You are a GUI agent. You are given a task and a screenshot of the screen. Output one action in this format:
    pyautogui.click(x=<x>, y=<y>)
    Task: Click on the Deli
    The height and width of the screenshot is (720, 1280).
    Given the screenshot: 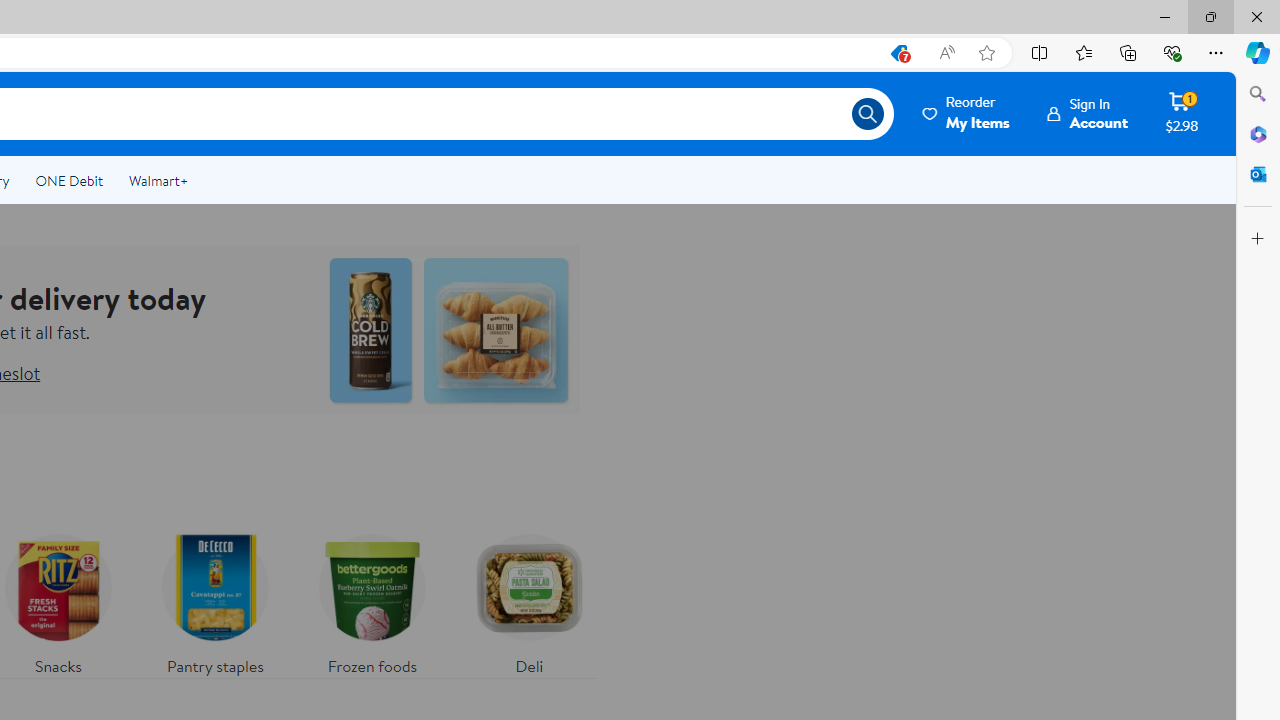 What is the action you would take?
    pyautogui.click(x=529, y=600)
    